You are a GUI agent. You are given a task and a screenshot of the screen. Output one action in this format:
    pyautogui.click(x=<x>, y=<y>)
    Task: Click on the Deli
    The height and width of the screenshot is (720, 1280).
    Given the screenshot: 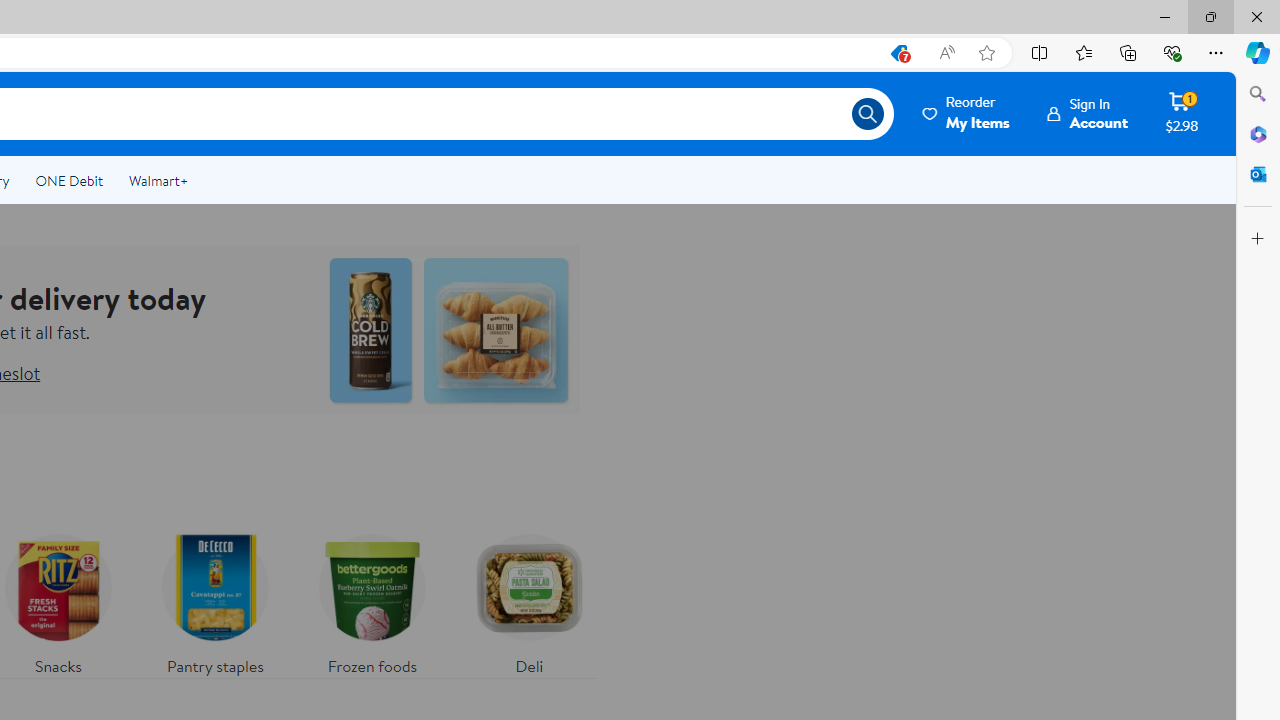 What is the action you would take?
    pyautogui.click(x=529, y=600)
    